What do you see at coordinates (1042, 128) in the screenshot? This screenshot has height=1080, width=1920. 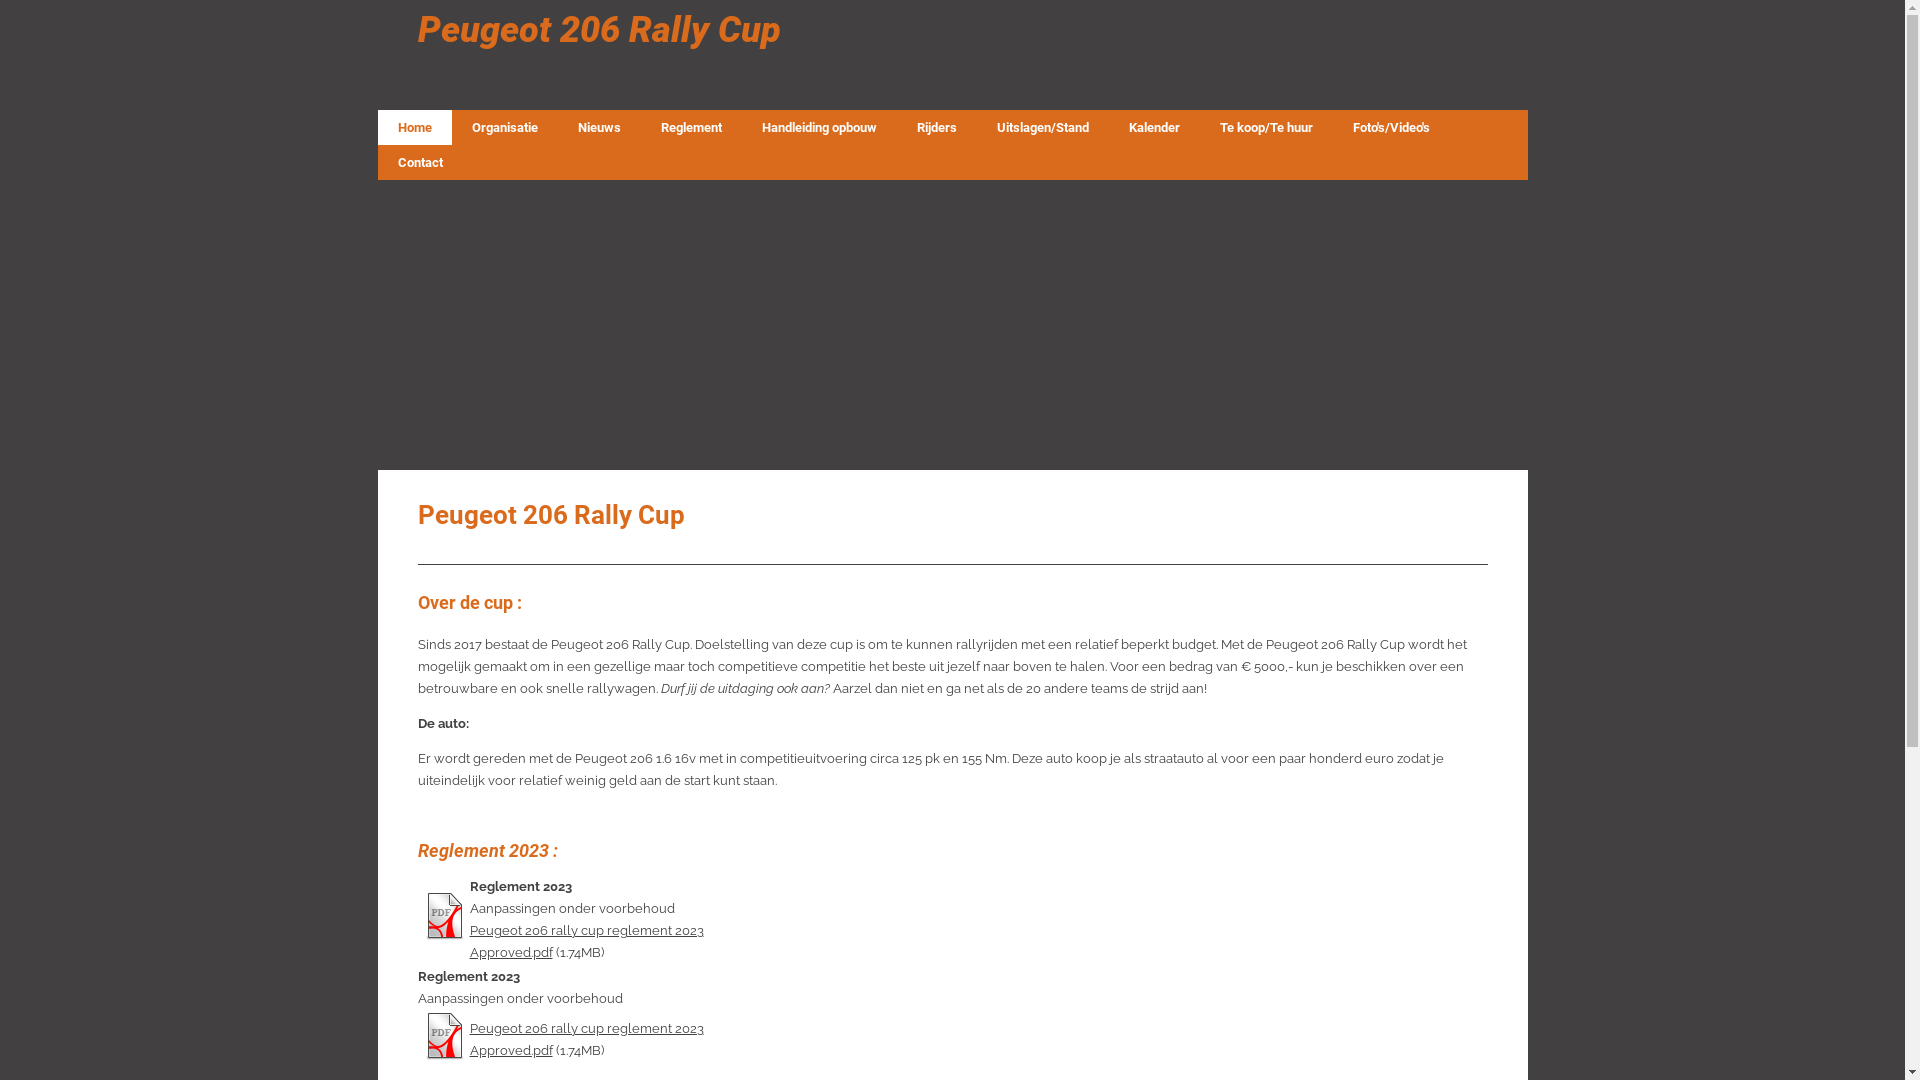 I see `Uitslagen/Stand` at bounding box center [1042, 128].